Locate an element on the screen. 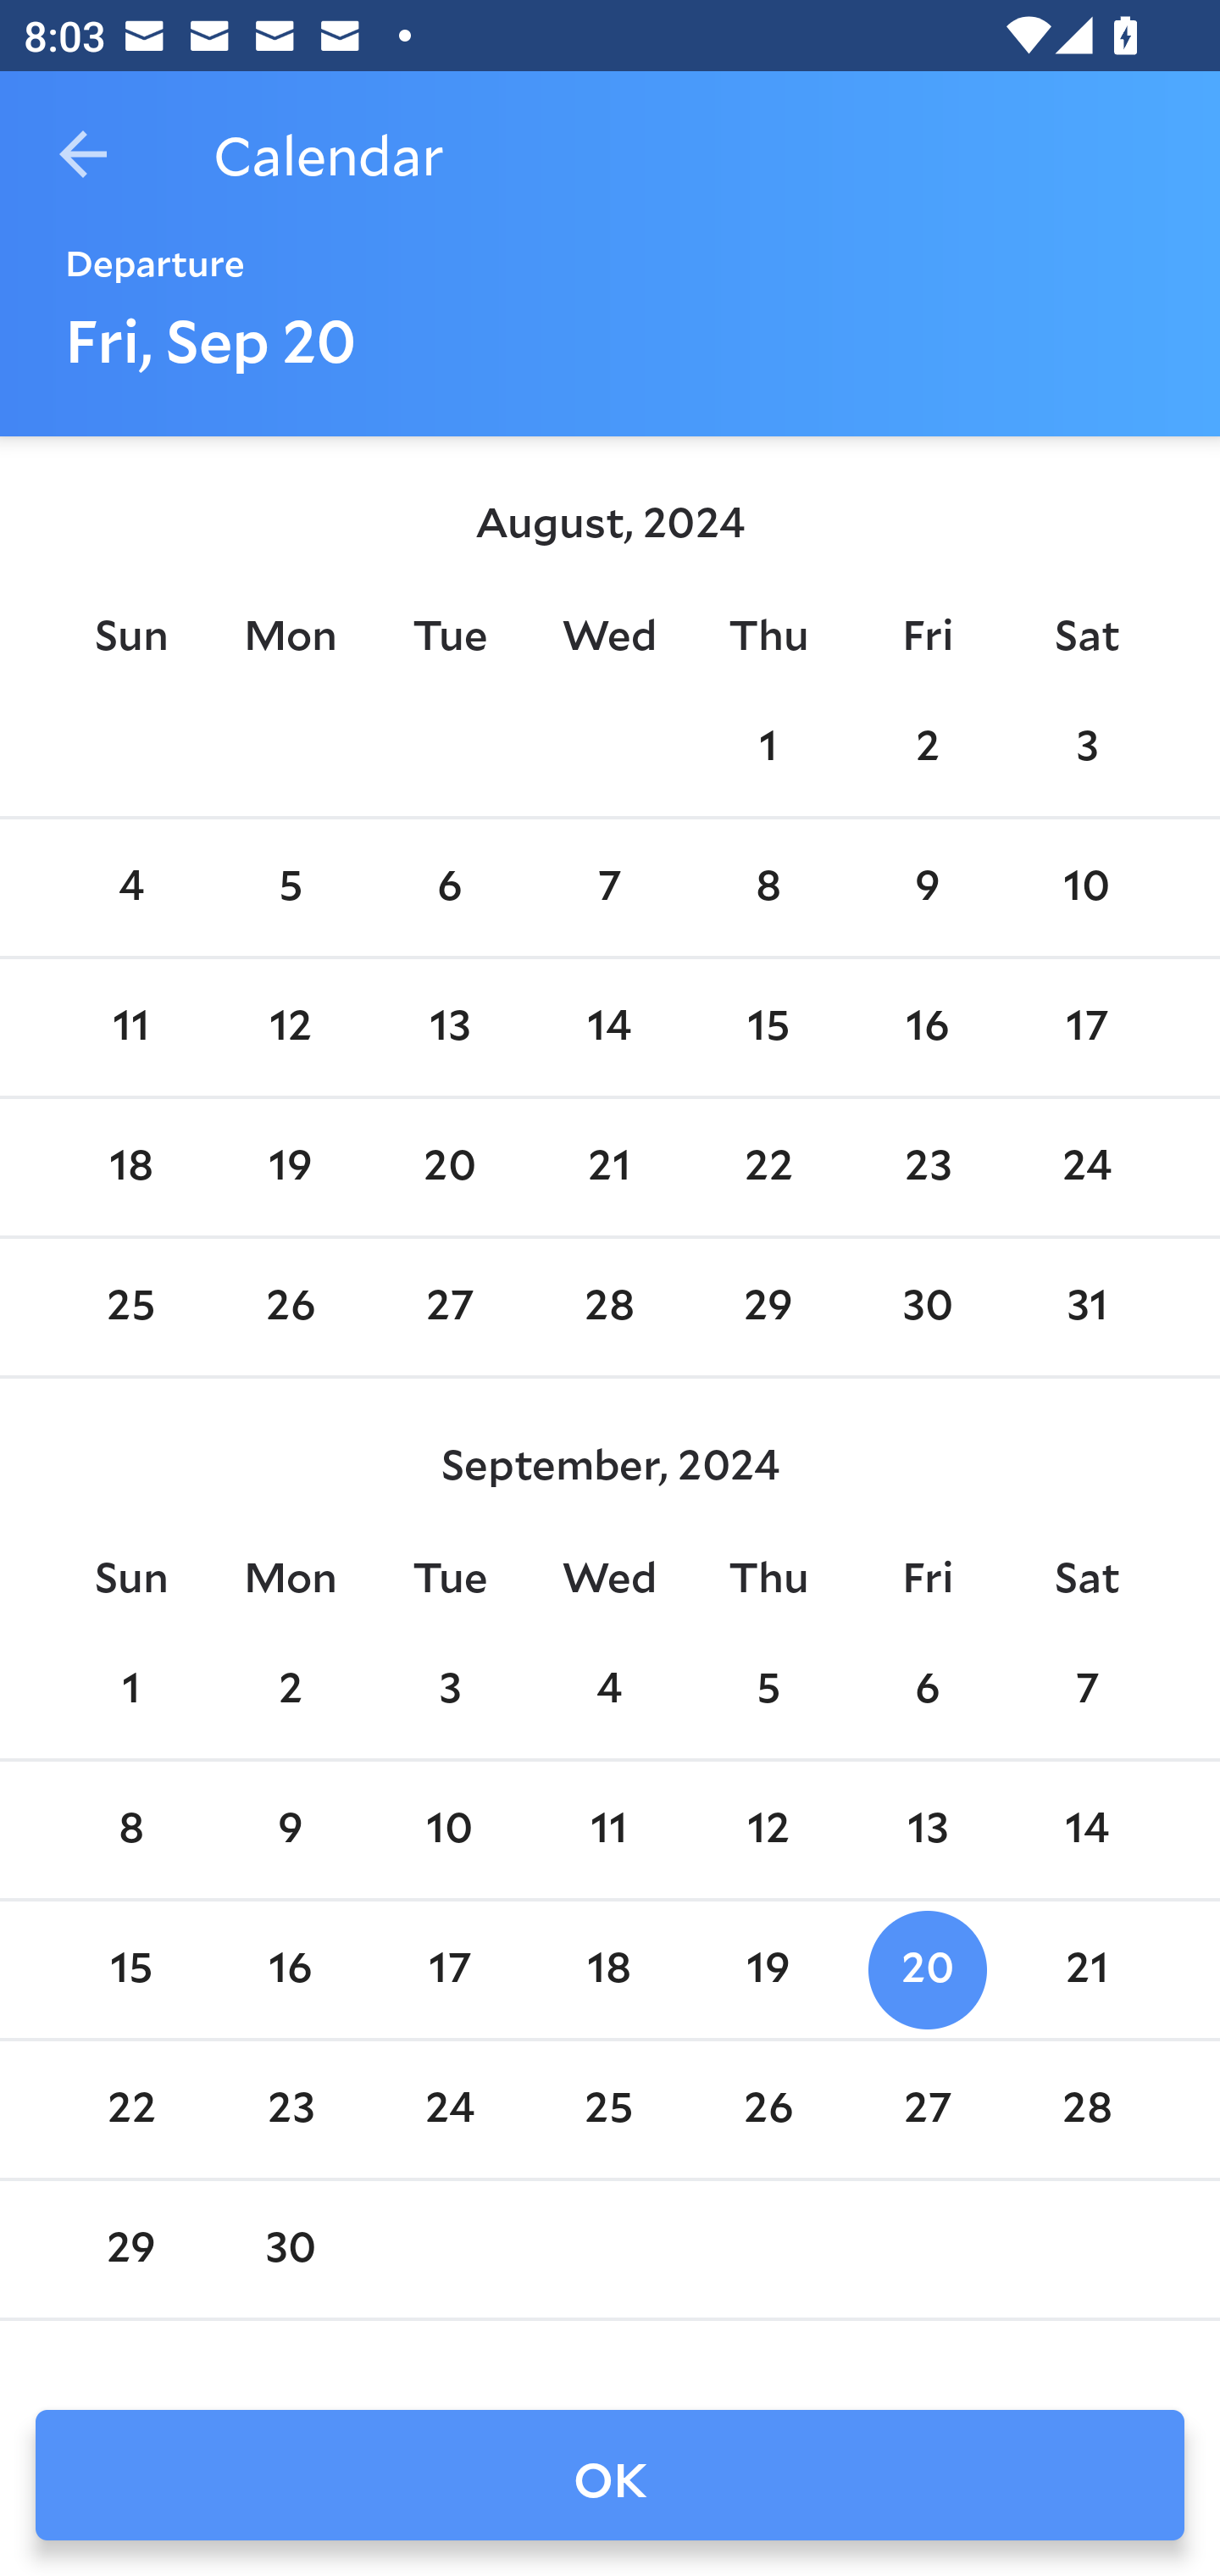 The height and width of the screenshot is (2576, 1220). 13 is located at coordinates (449, 1027).